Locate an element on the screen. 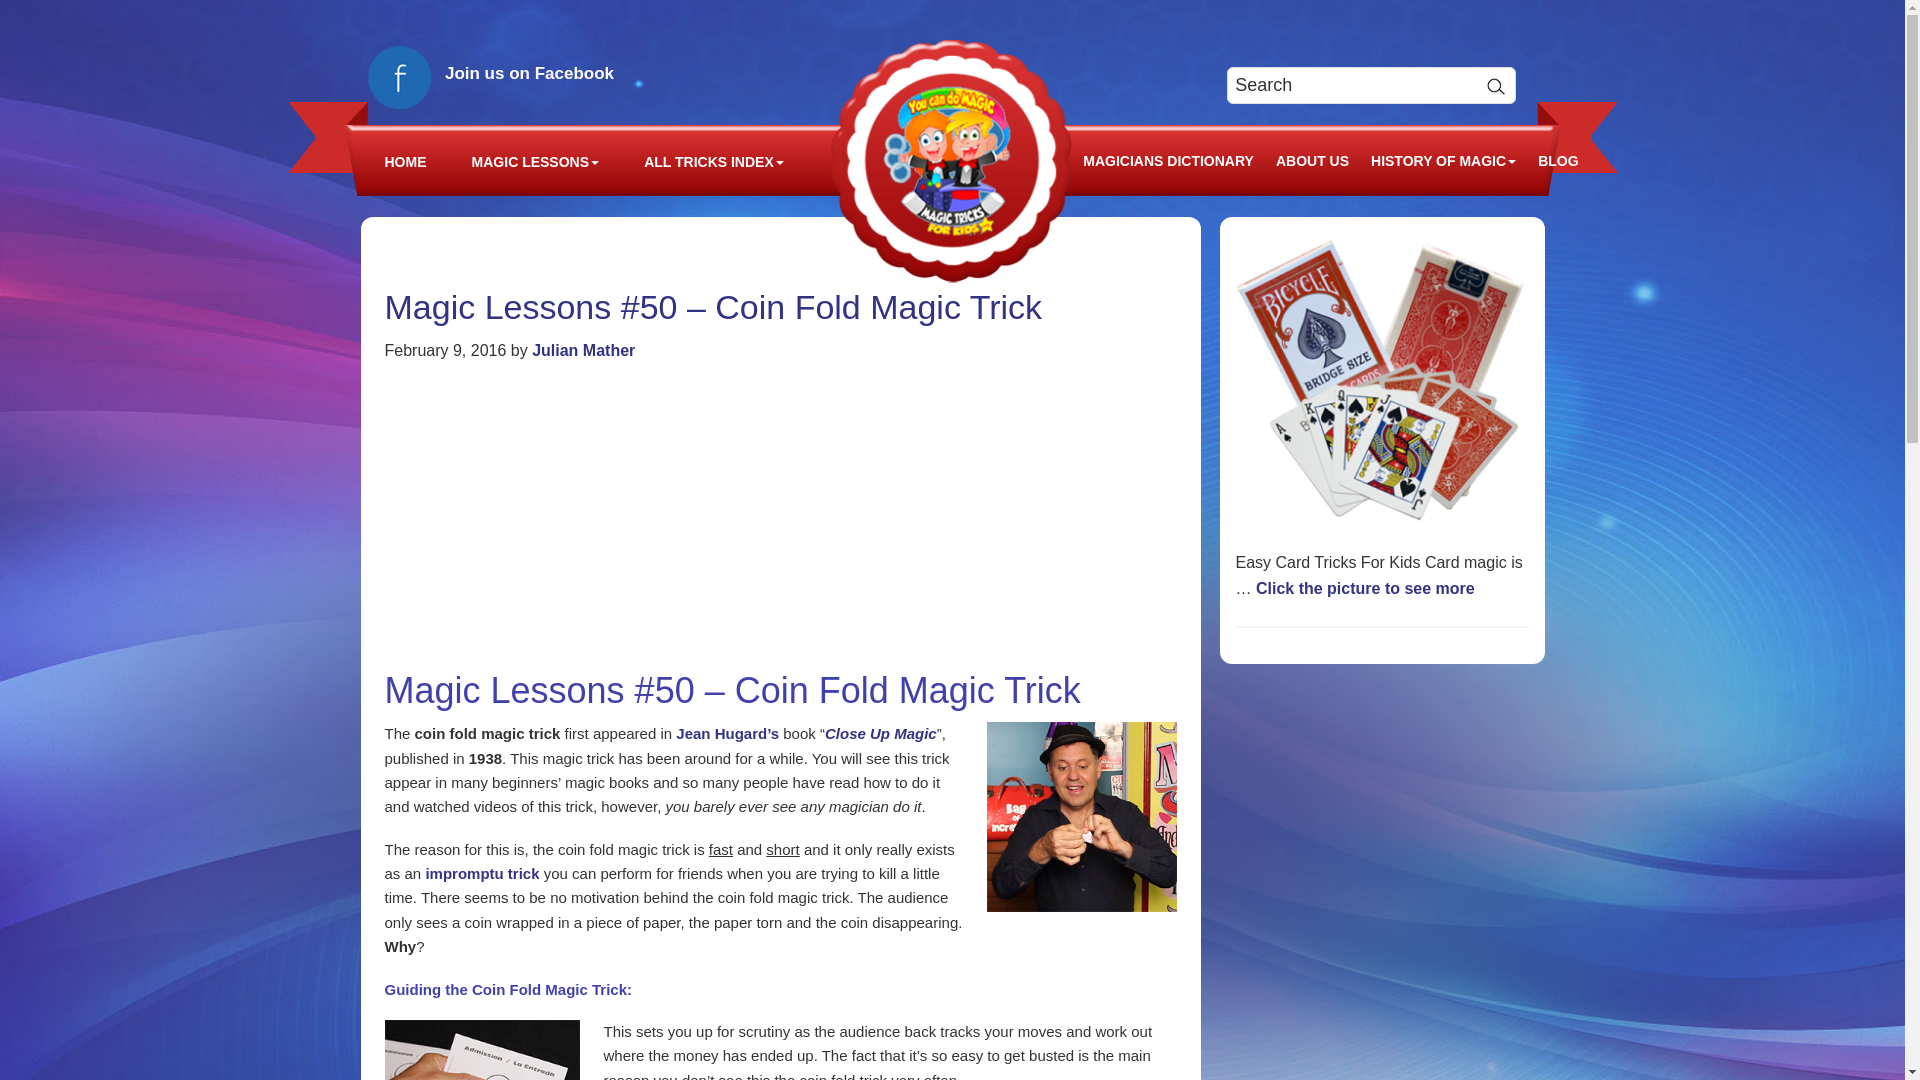  Join us on Facebook is located at coordinates (496, 73).